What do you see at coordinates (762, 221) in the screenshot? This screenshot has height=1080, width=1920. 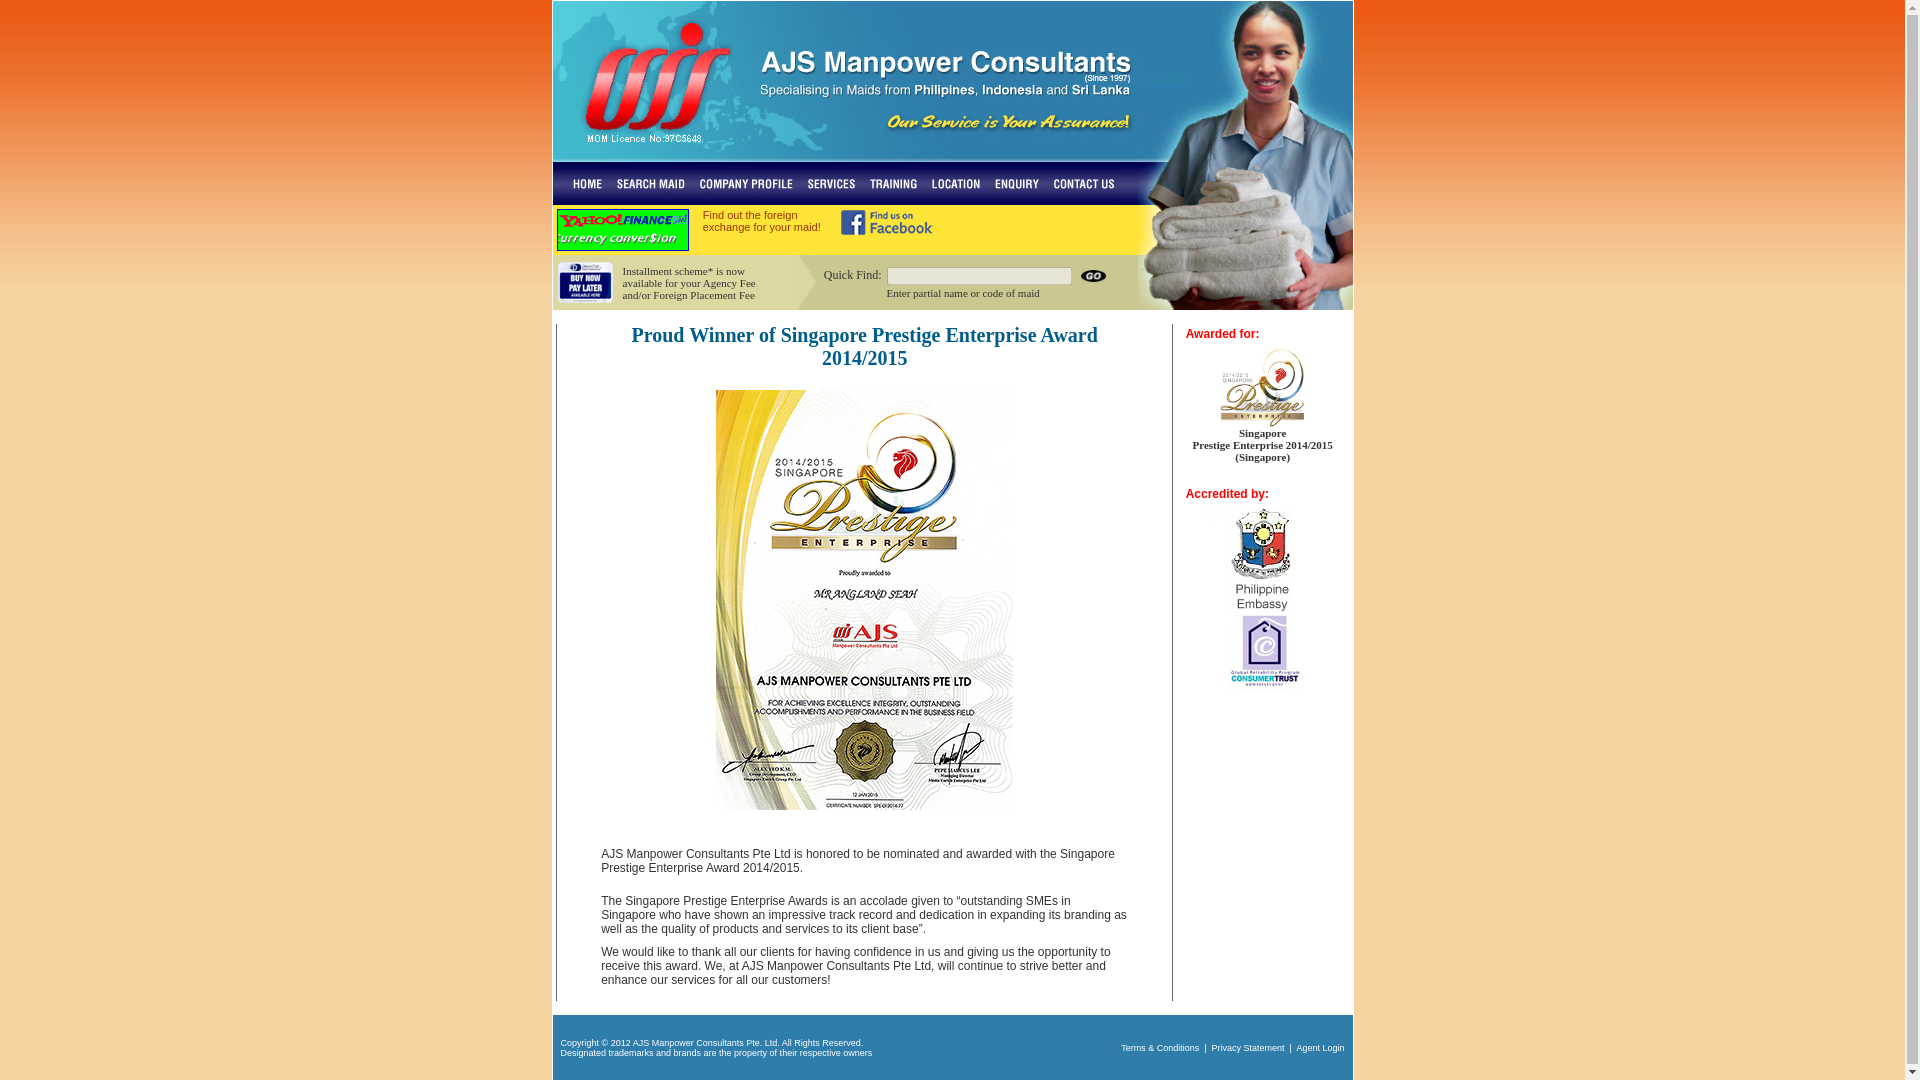 I see `Find out the foreign exchange for your maid!` at bounding box center [762, 221].